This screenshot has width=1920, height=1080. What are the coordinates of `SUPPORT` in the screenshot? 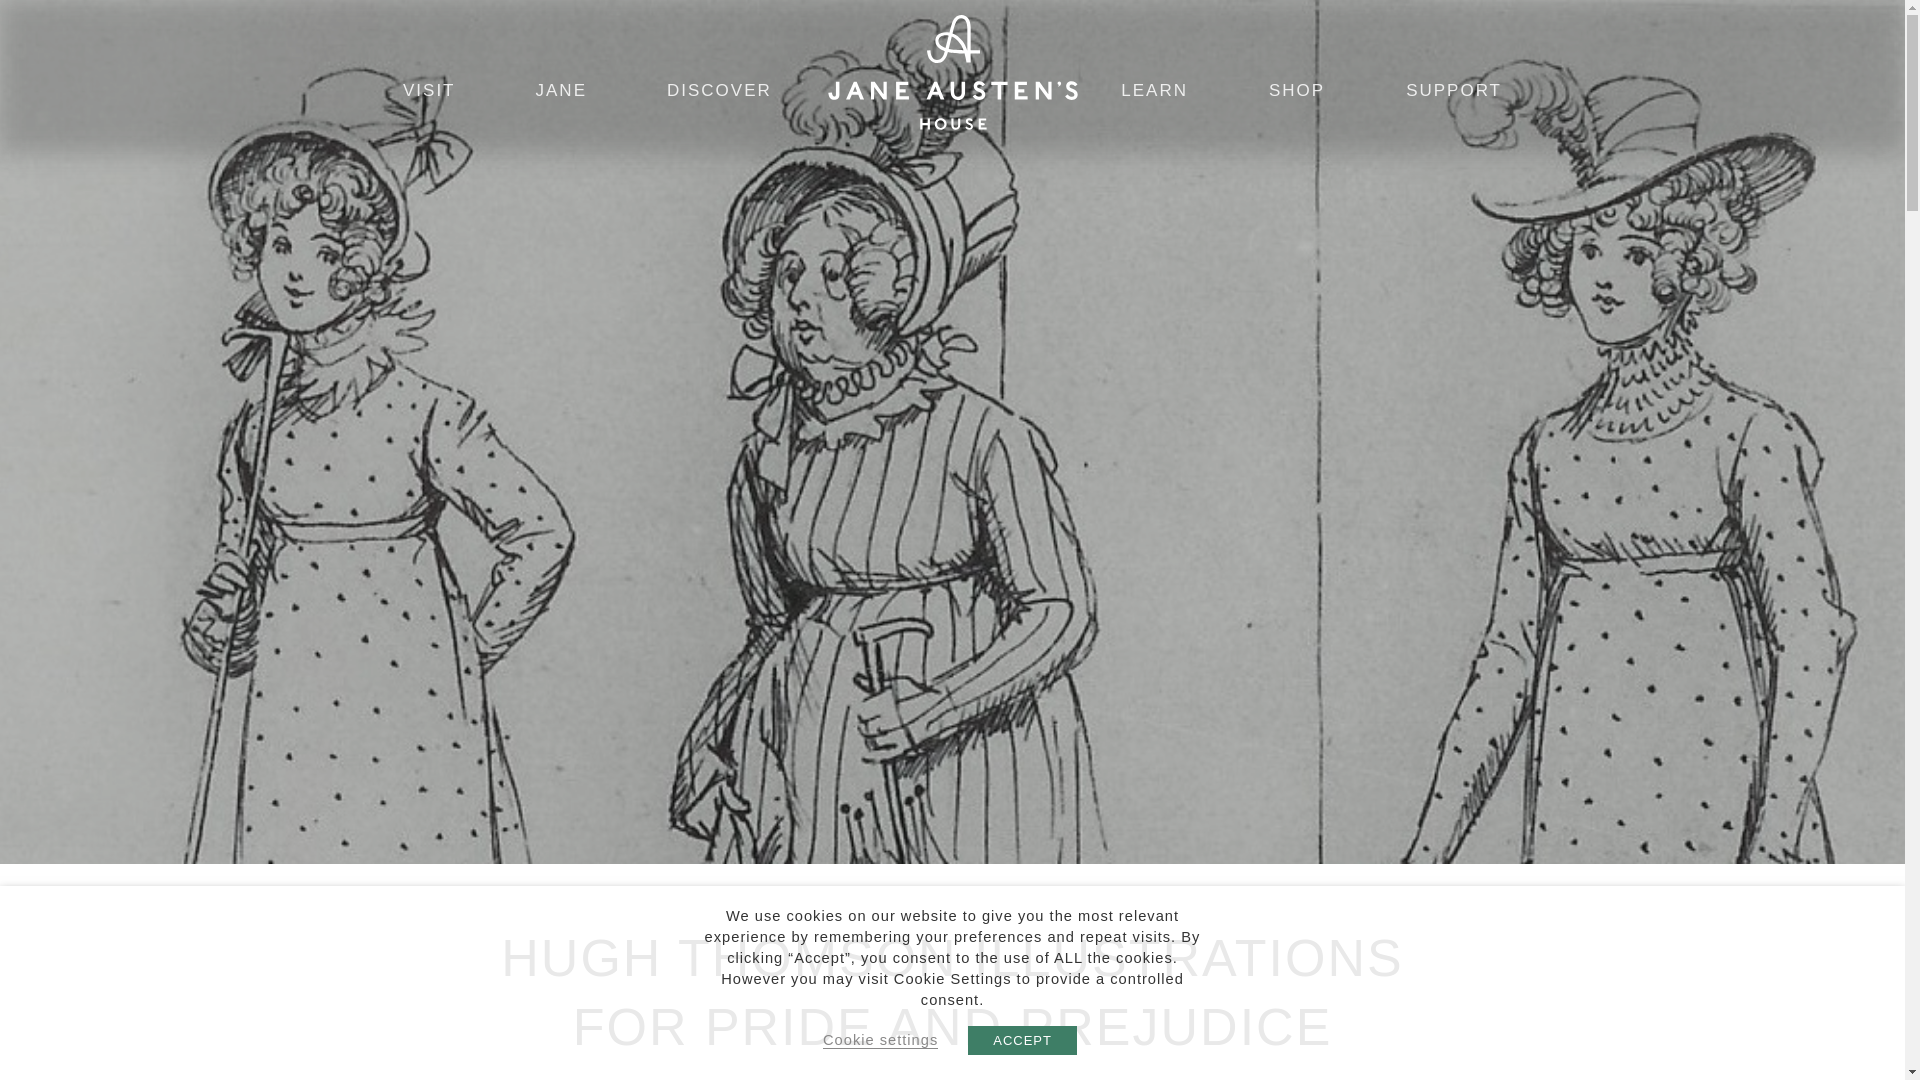 It's located at (1453, 91).